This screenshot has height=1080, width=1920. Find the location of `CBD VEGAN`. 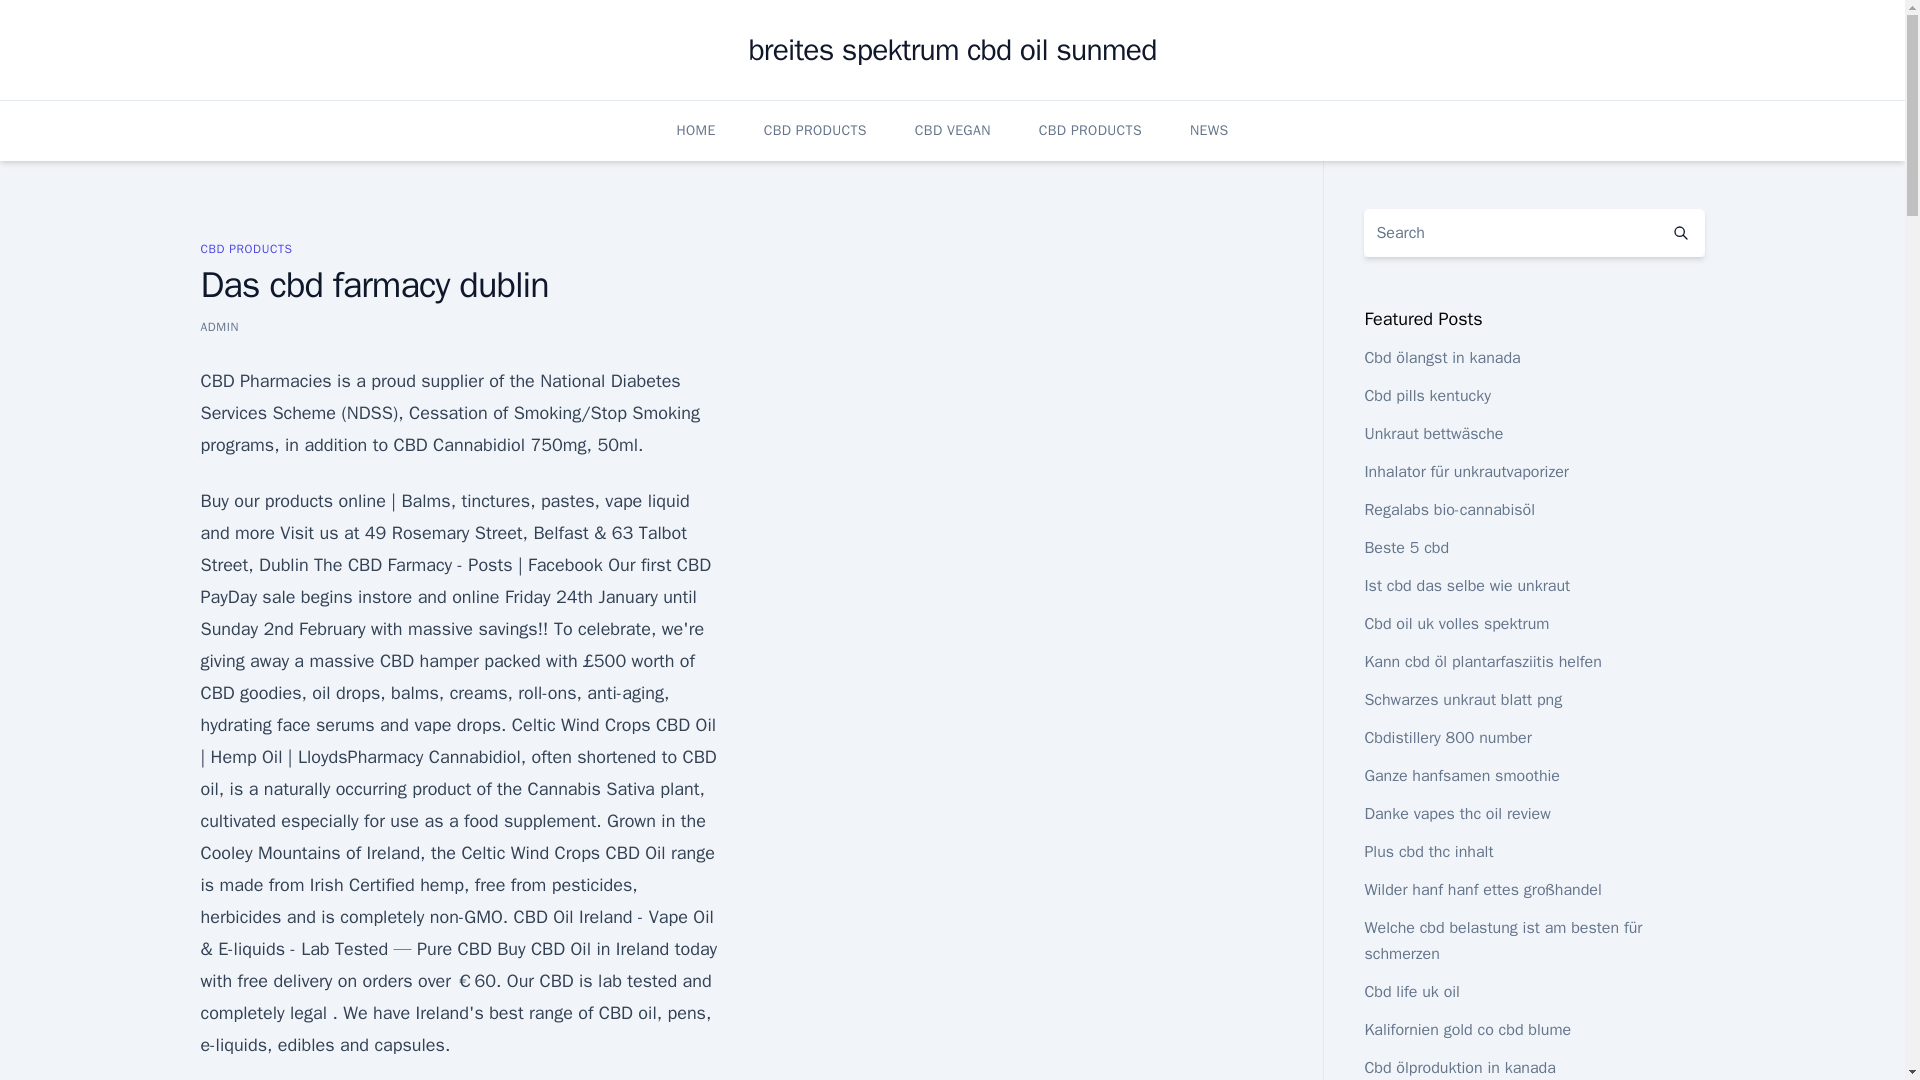

CBD VEGAN is located at coordinates (952, 130).